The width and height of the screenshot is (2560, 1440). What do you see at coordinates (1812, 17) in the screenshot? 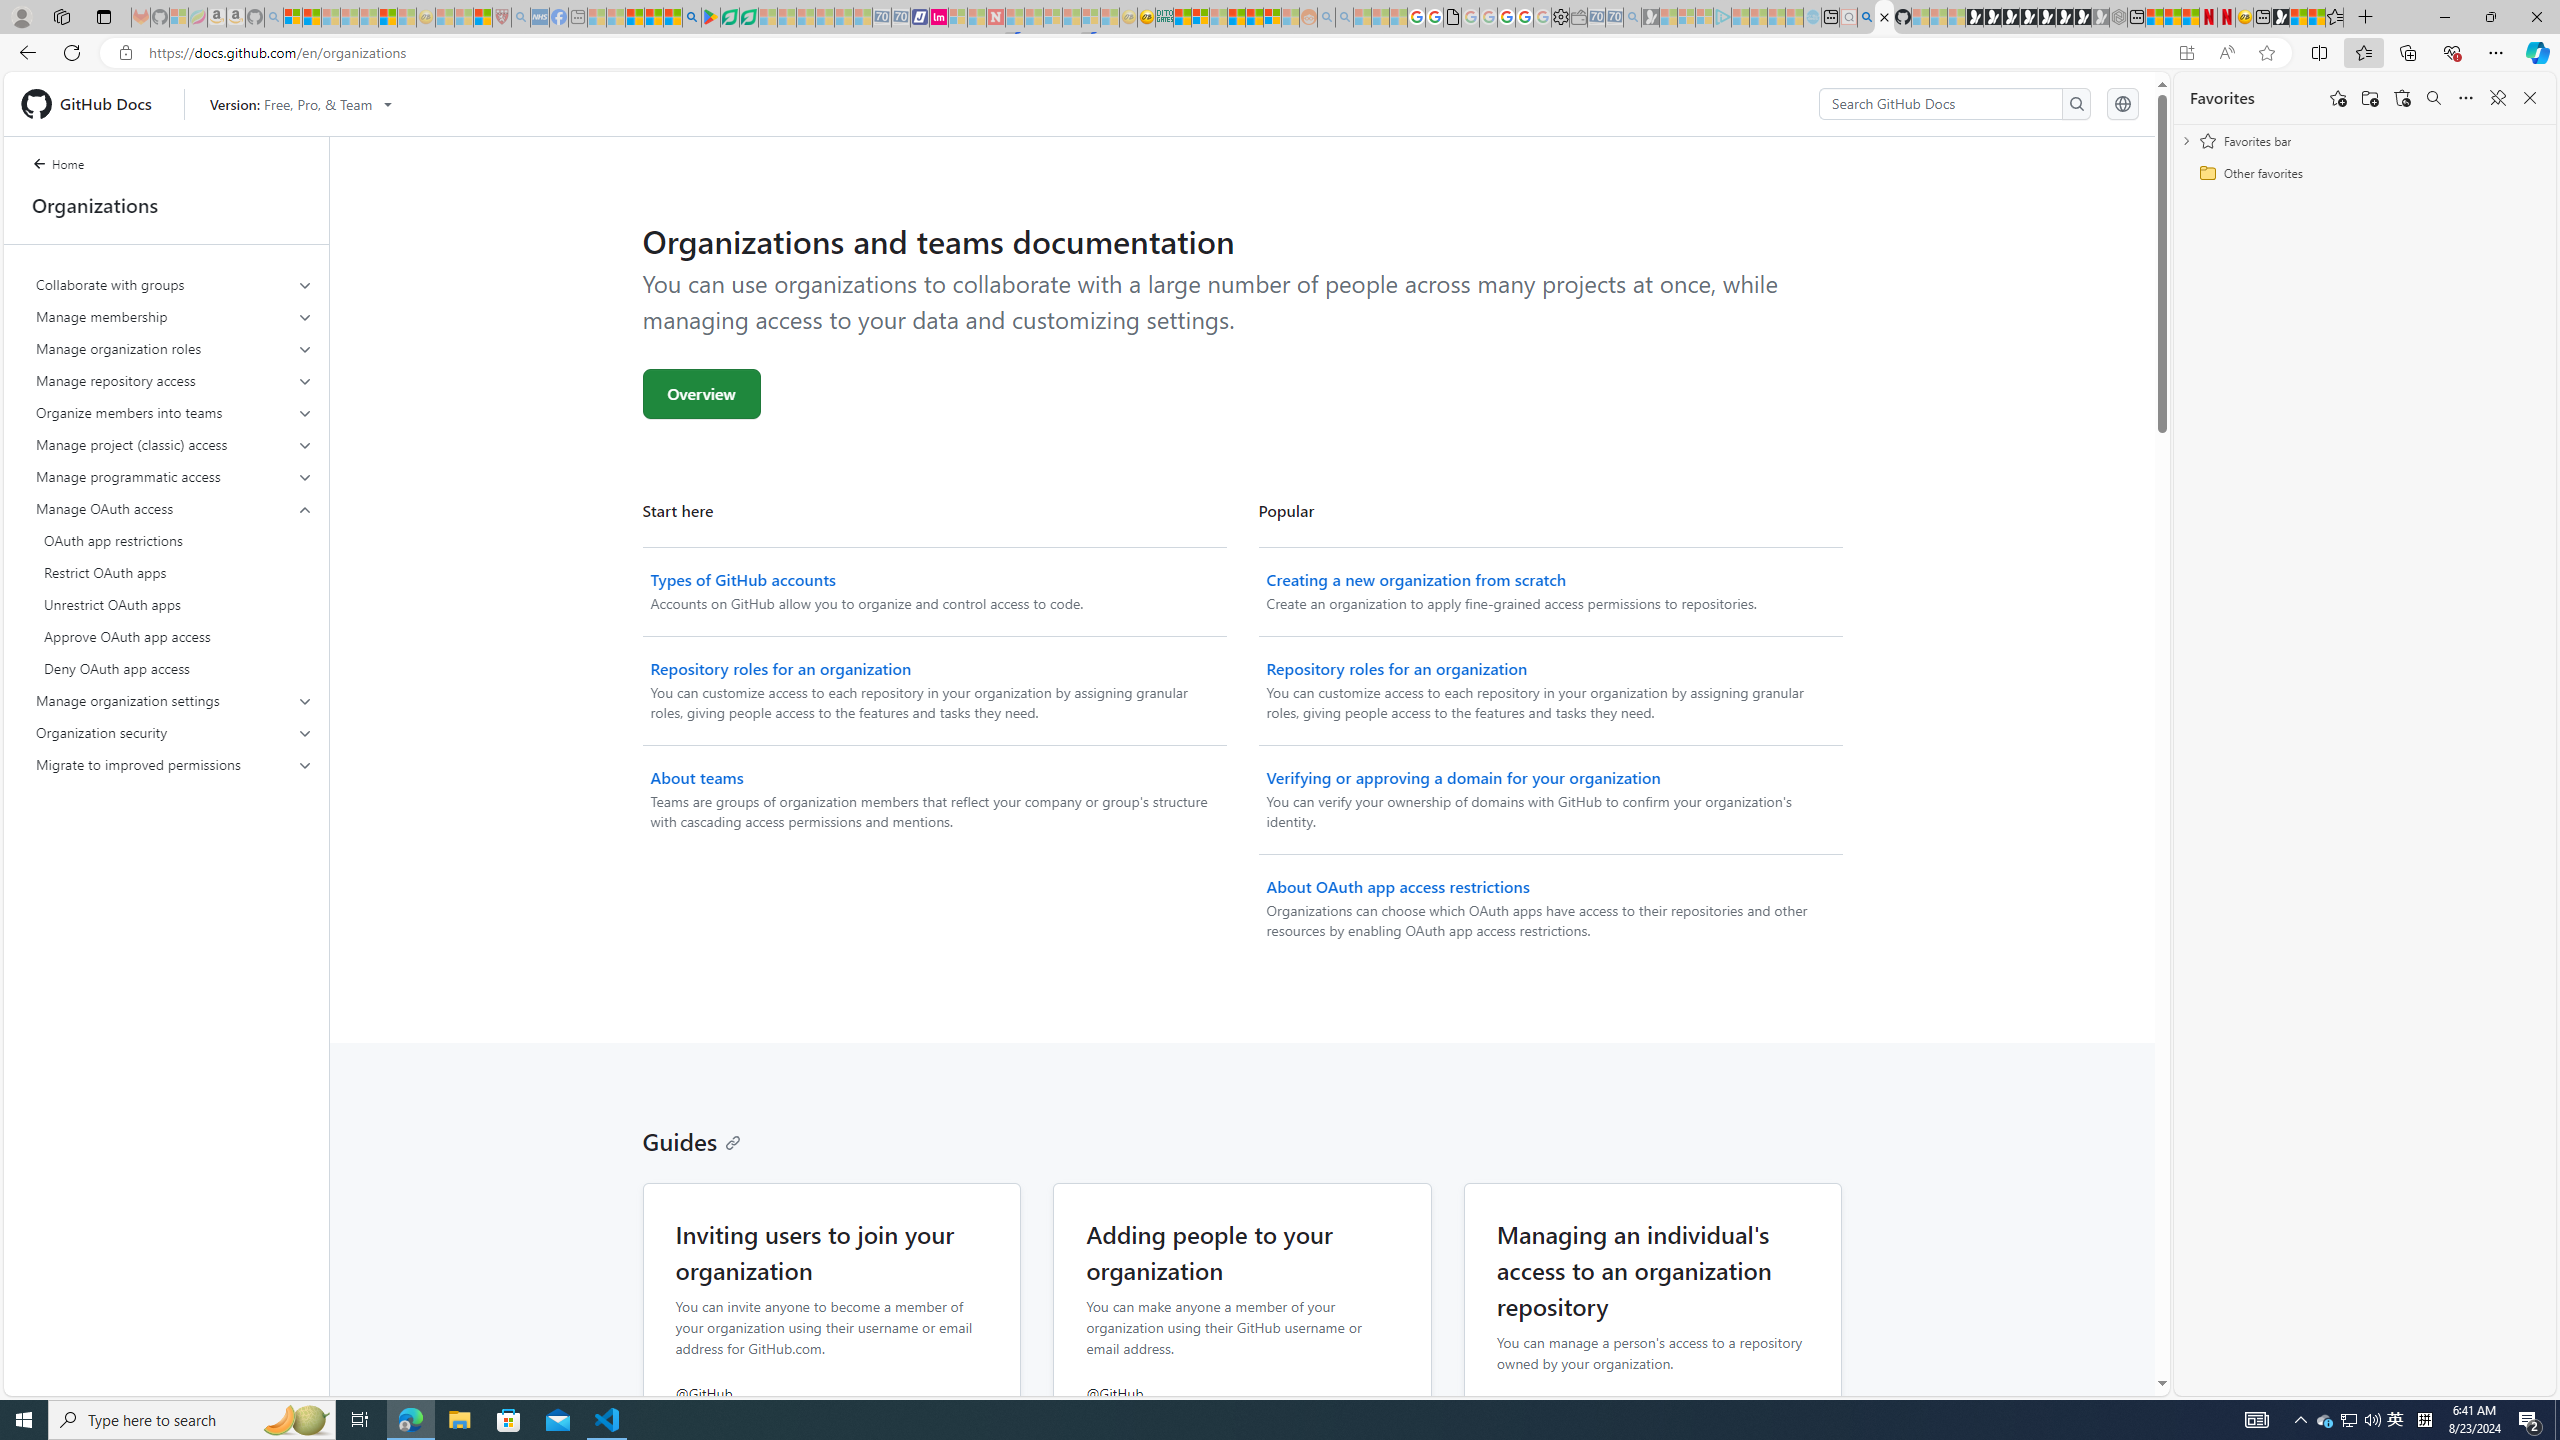
I see `Home | Sky Blue Bikes - Sky Blue Bikes - Sleeping` at bounding box center [1812, 17].